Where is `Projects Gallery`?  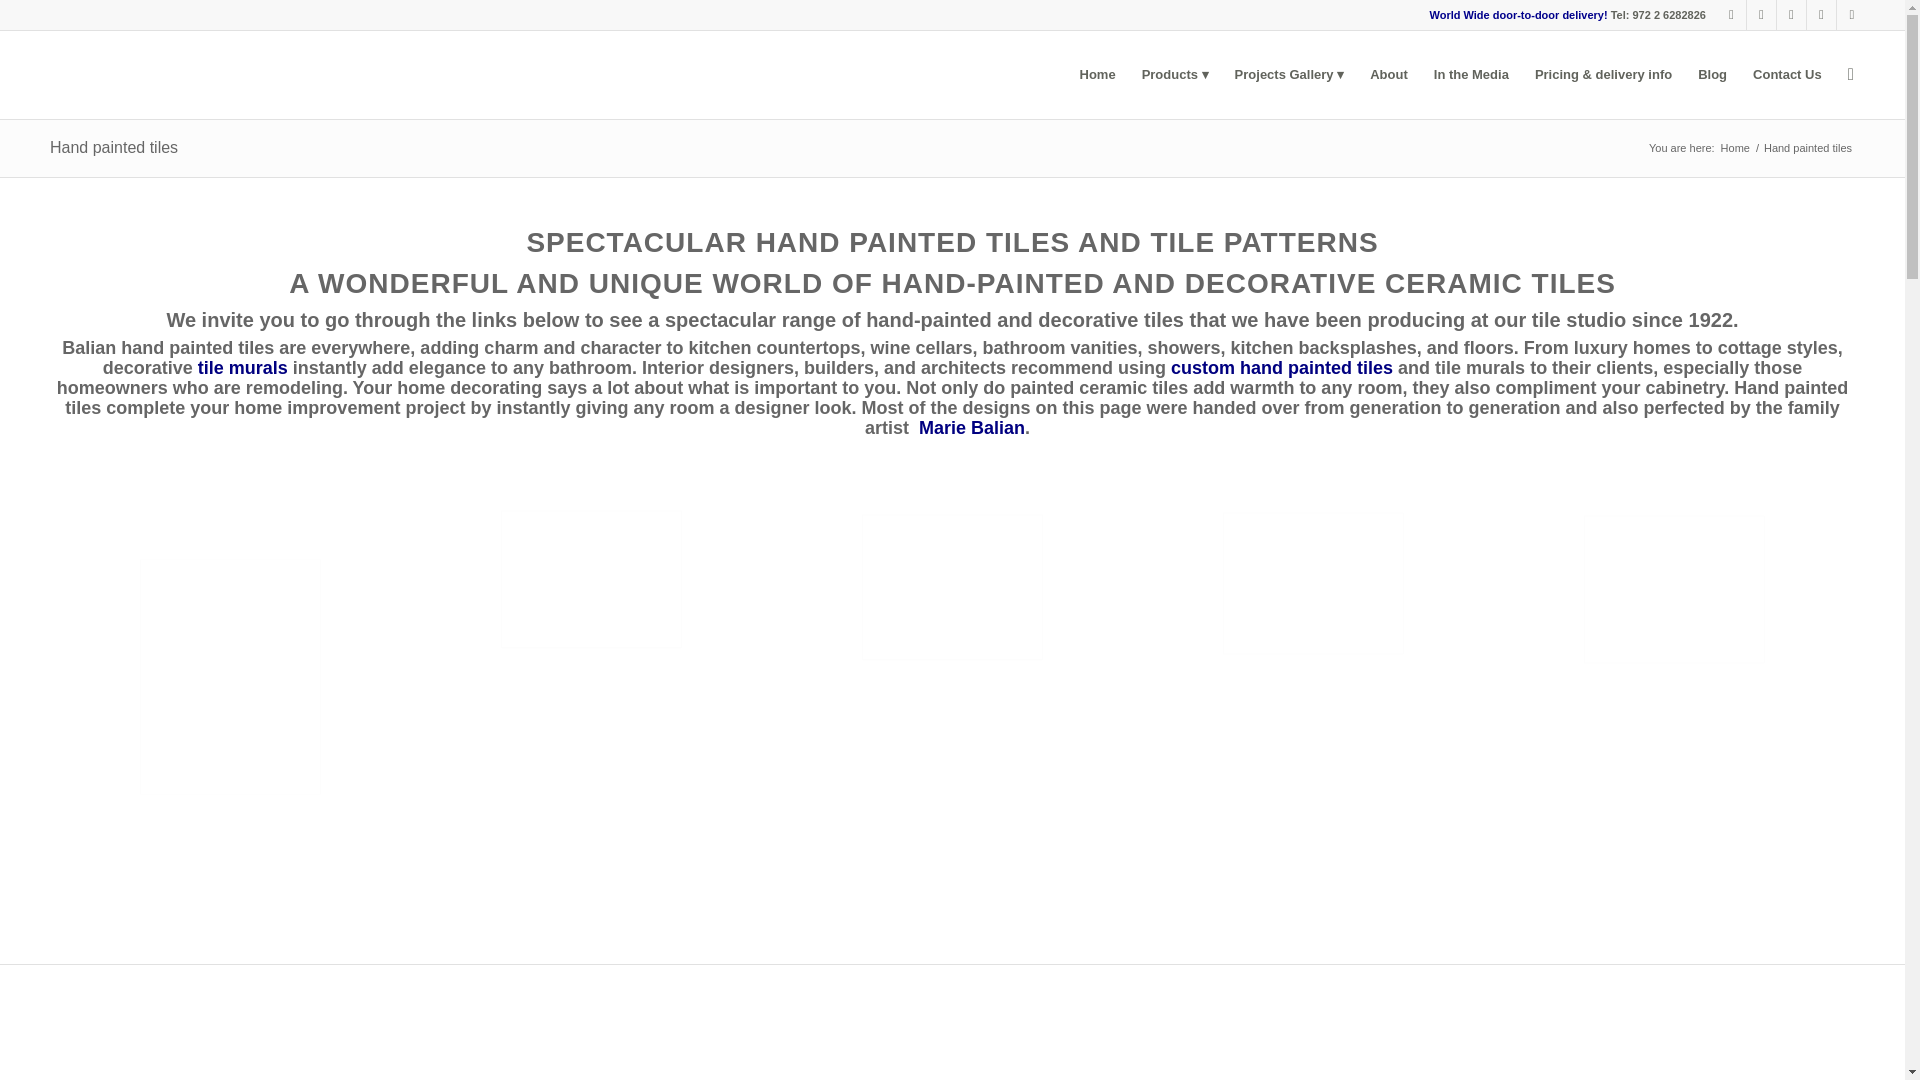 Projects Gallery is located at coordinates (1289, 74).